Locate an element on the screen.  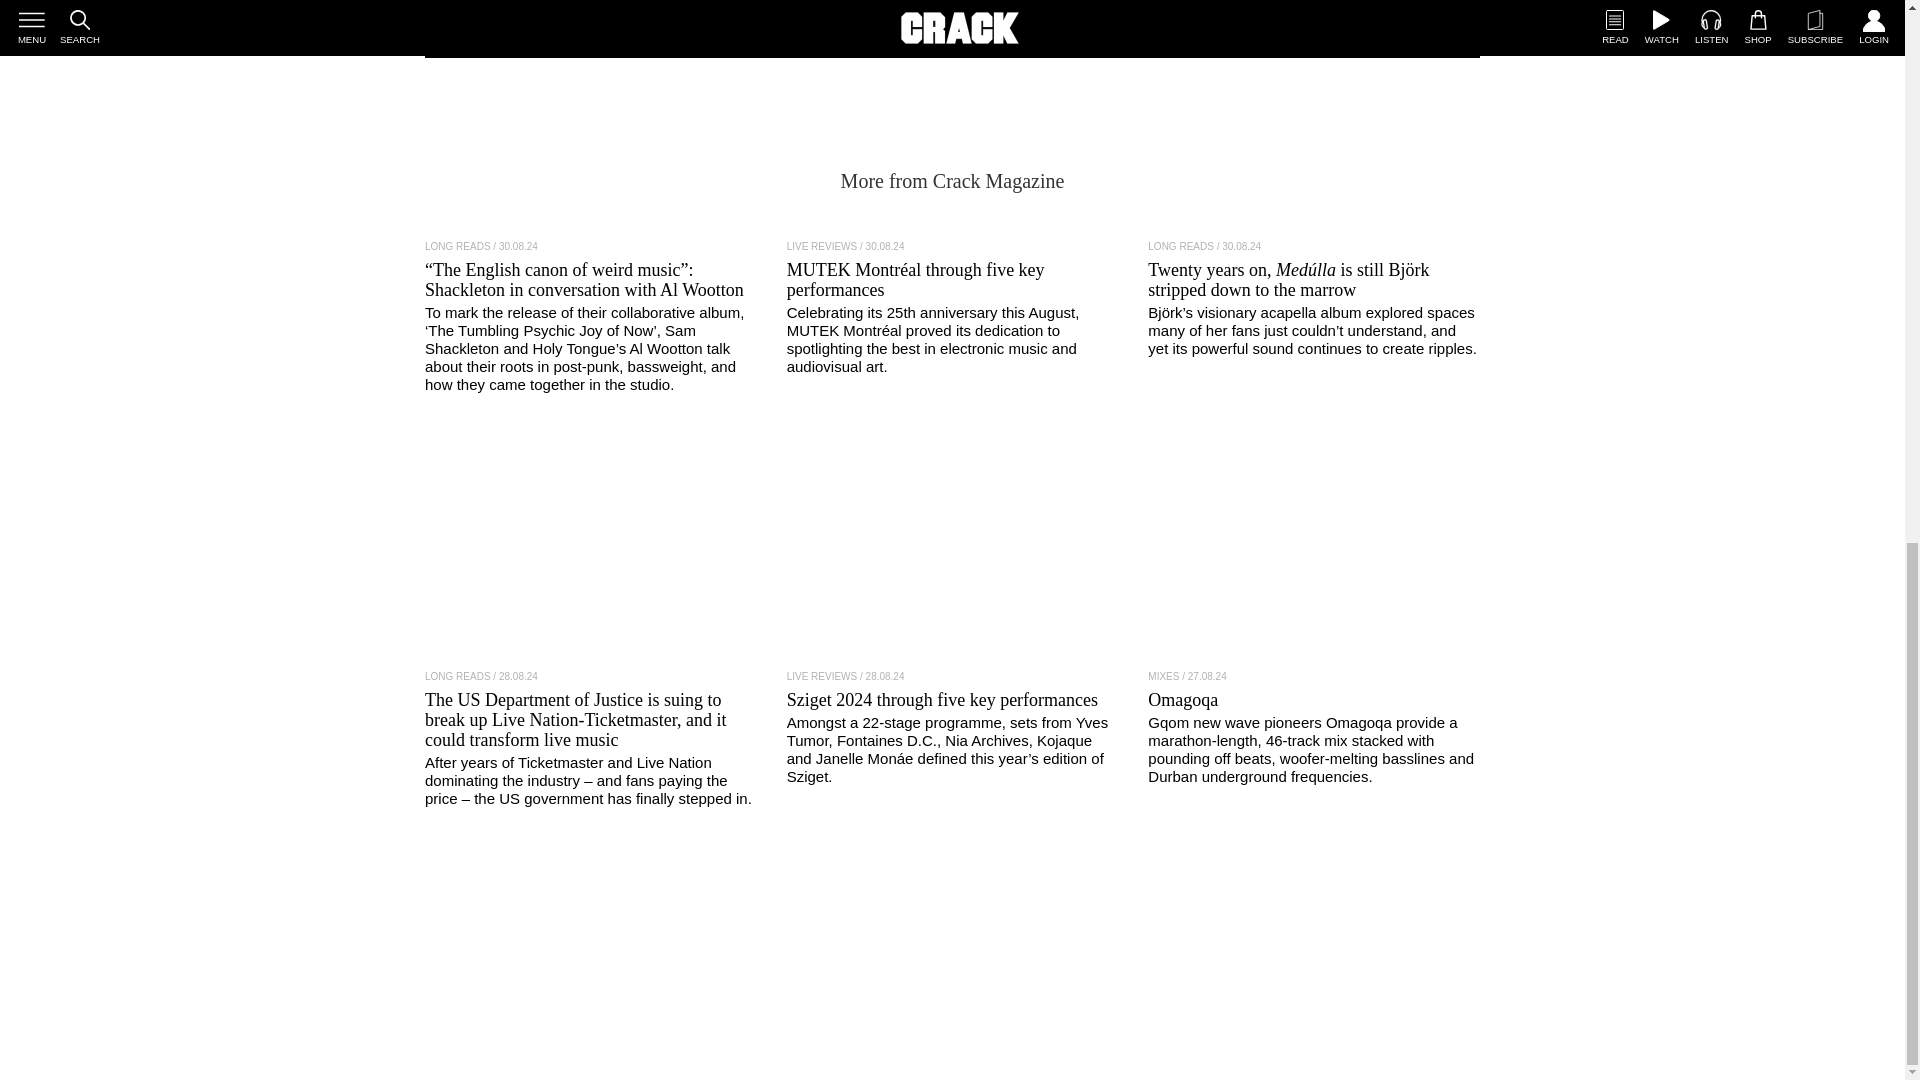
View all posts in Live Reviews is located at coordinates (822, 676).